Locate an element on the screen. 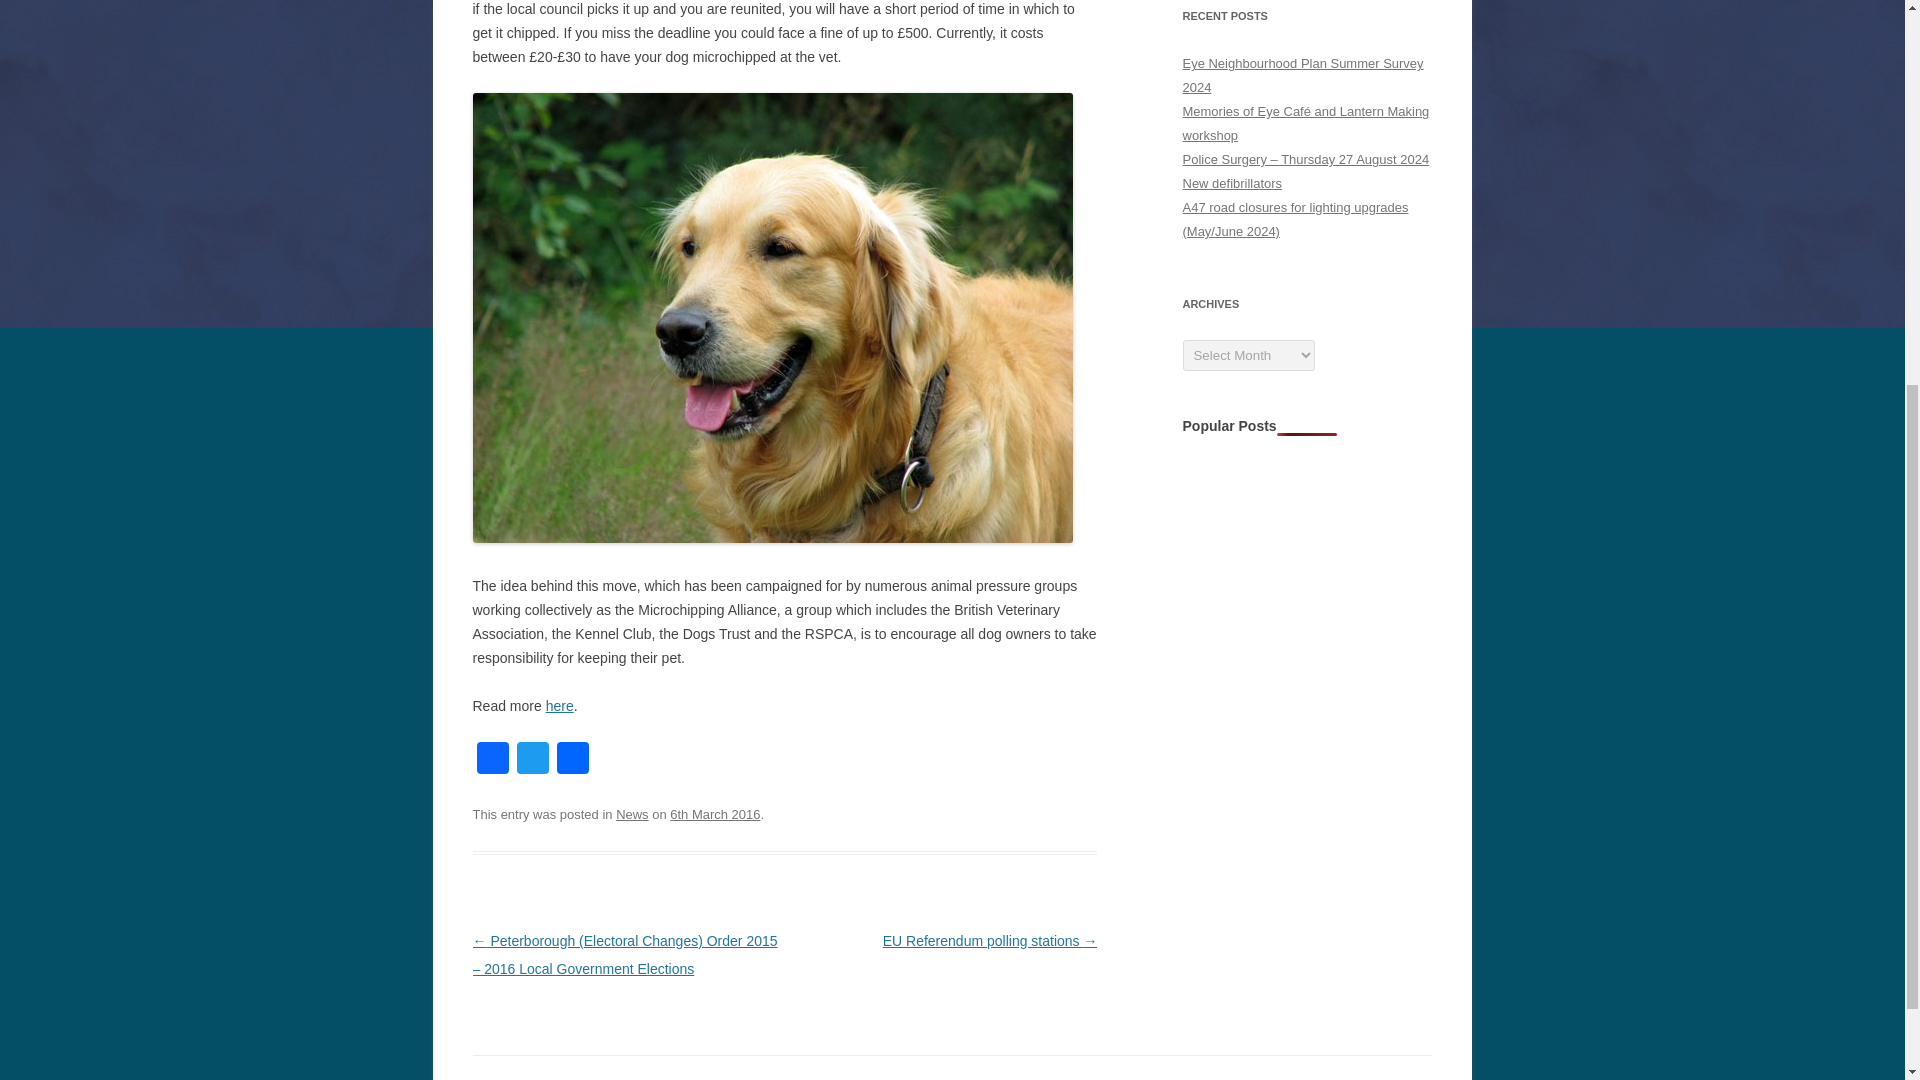 This screenshot has height=1080, width=1920. Twitter is located at coordinates (532, 760).